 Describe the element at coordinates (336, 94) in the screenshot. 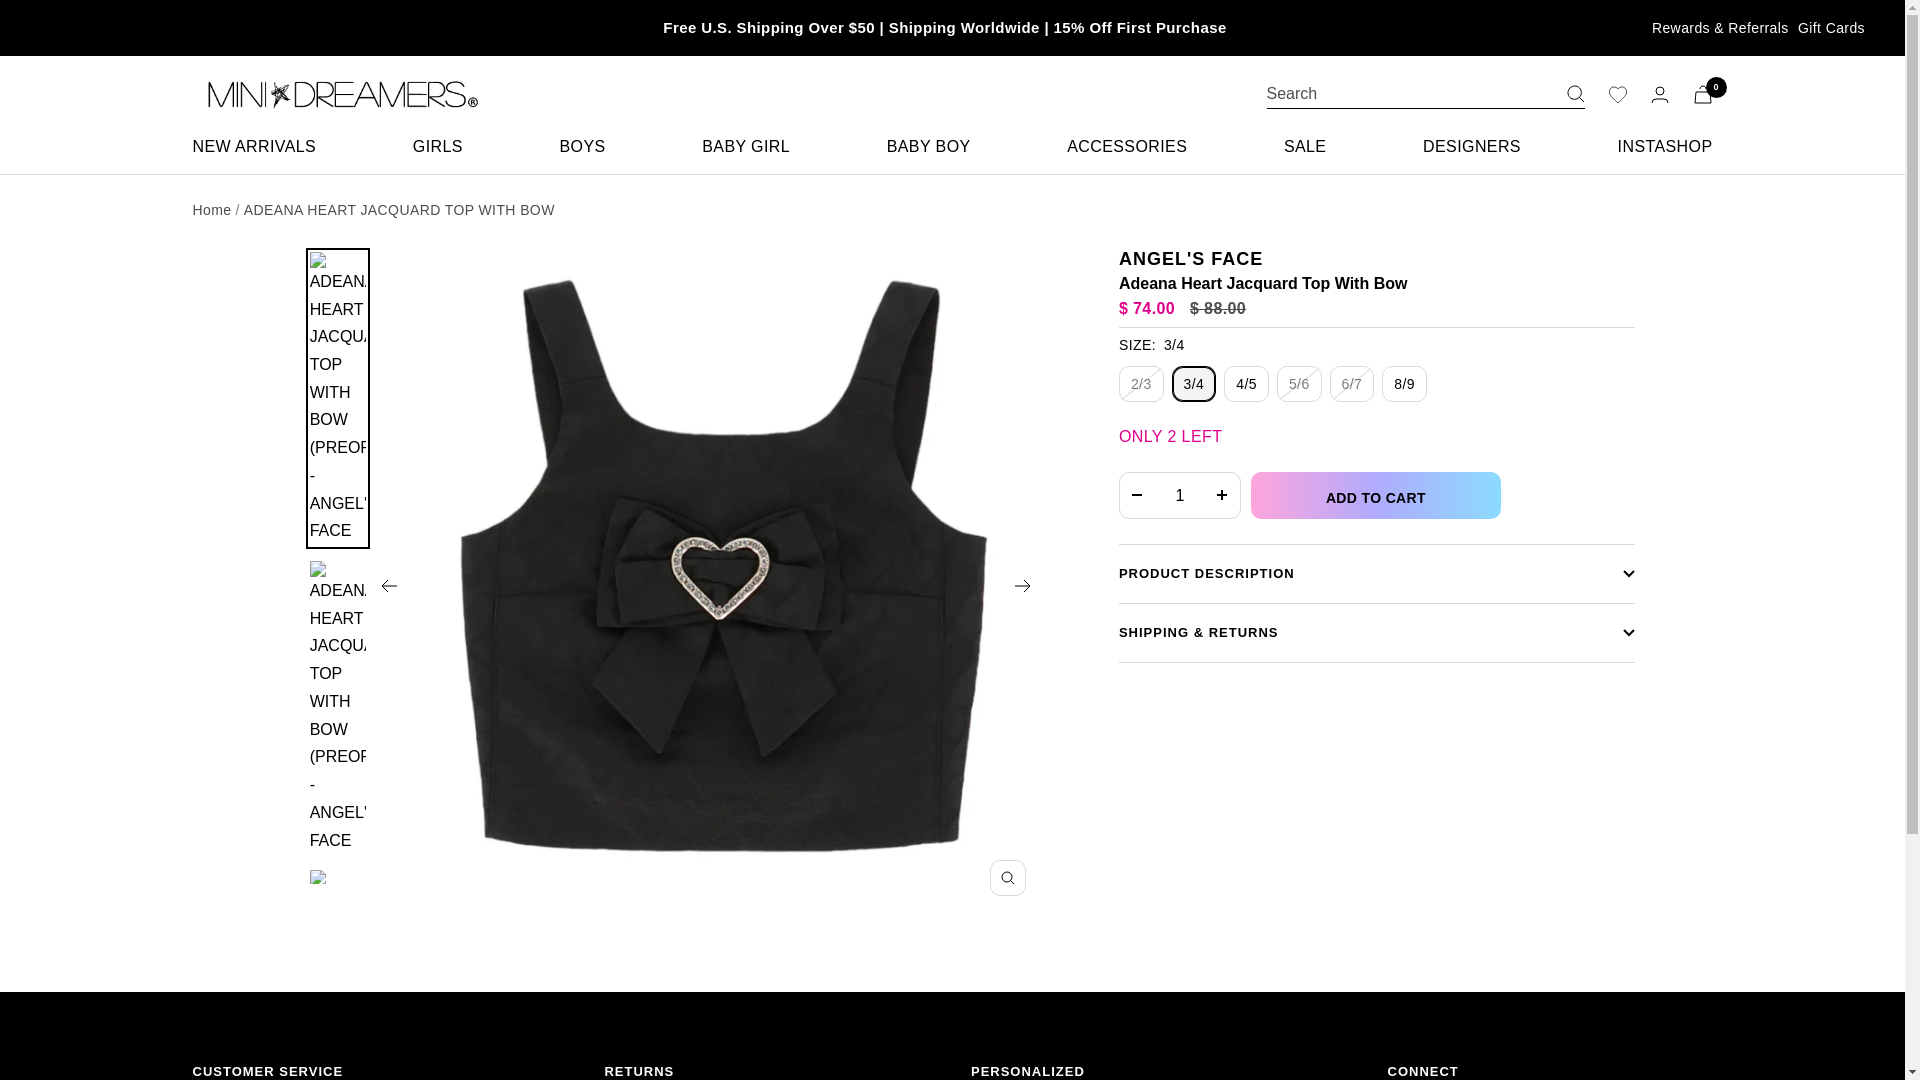

I see `Mini Dreamers` at that location.